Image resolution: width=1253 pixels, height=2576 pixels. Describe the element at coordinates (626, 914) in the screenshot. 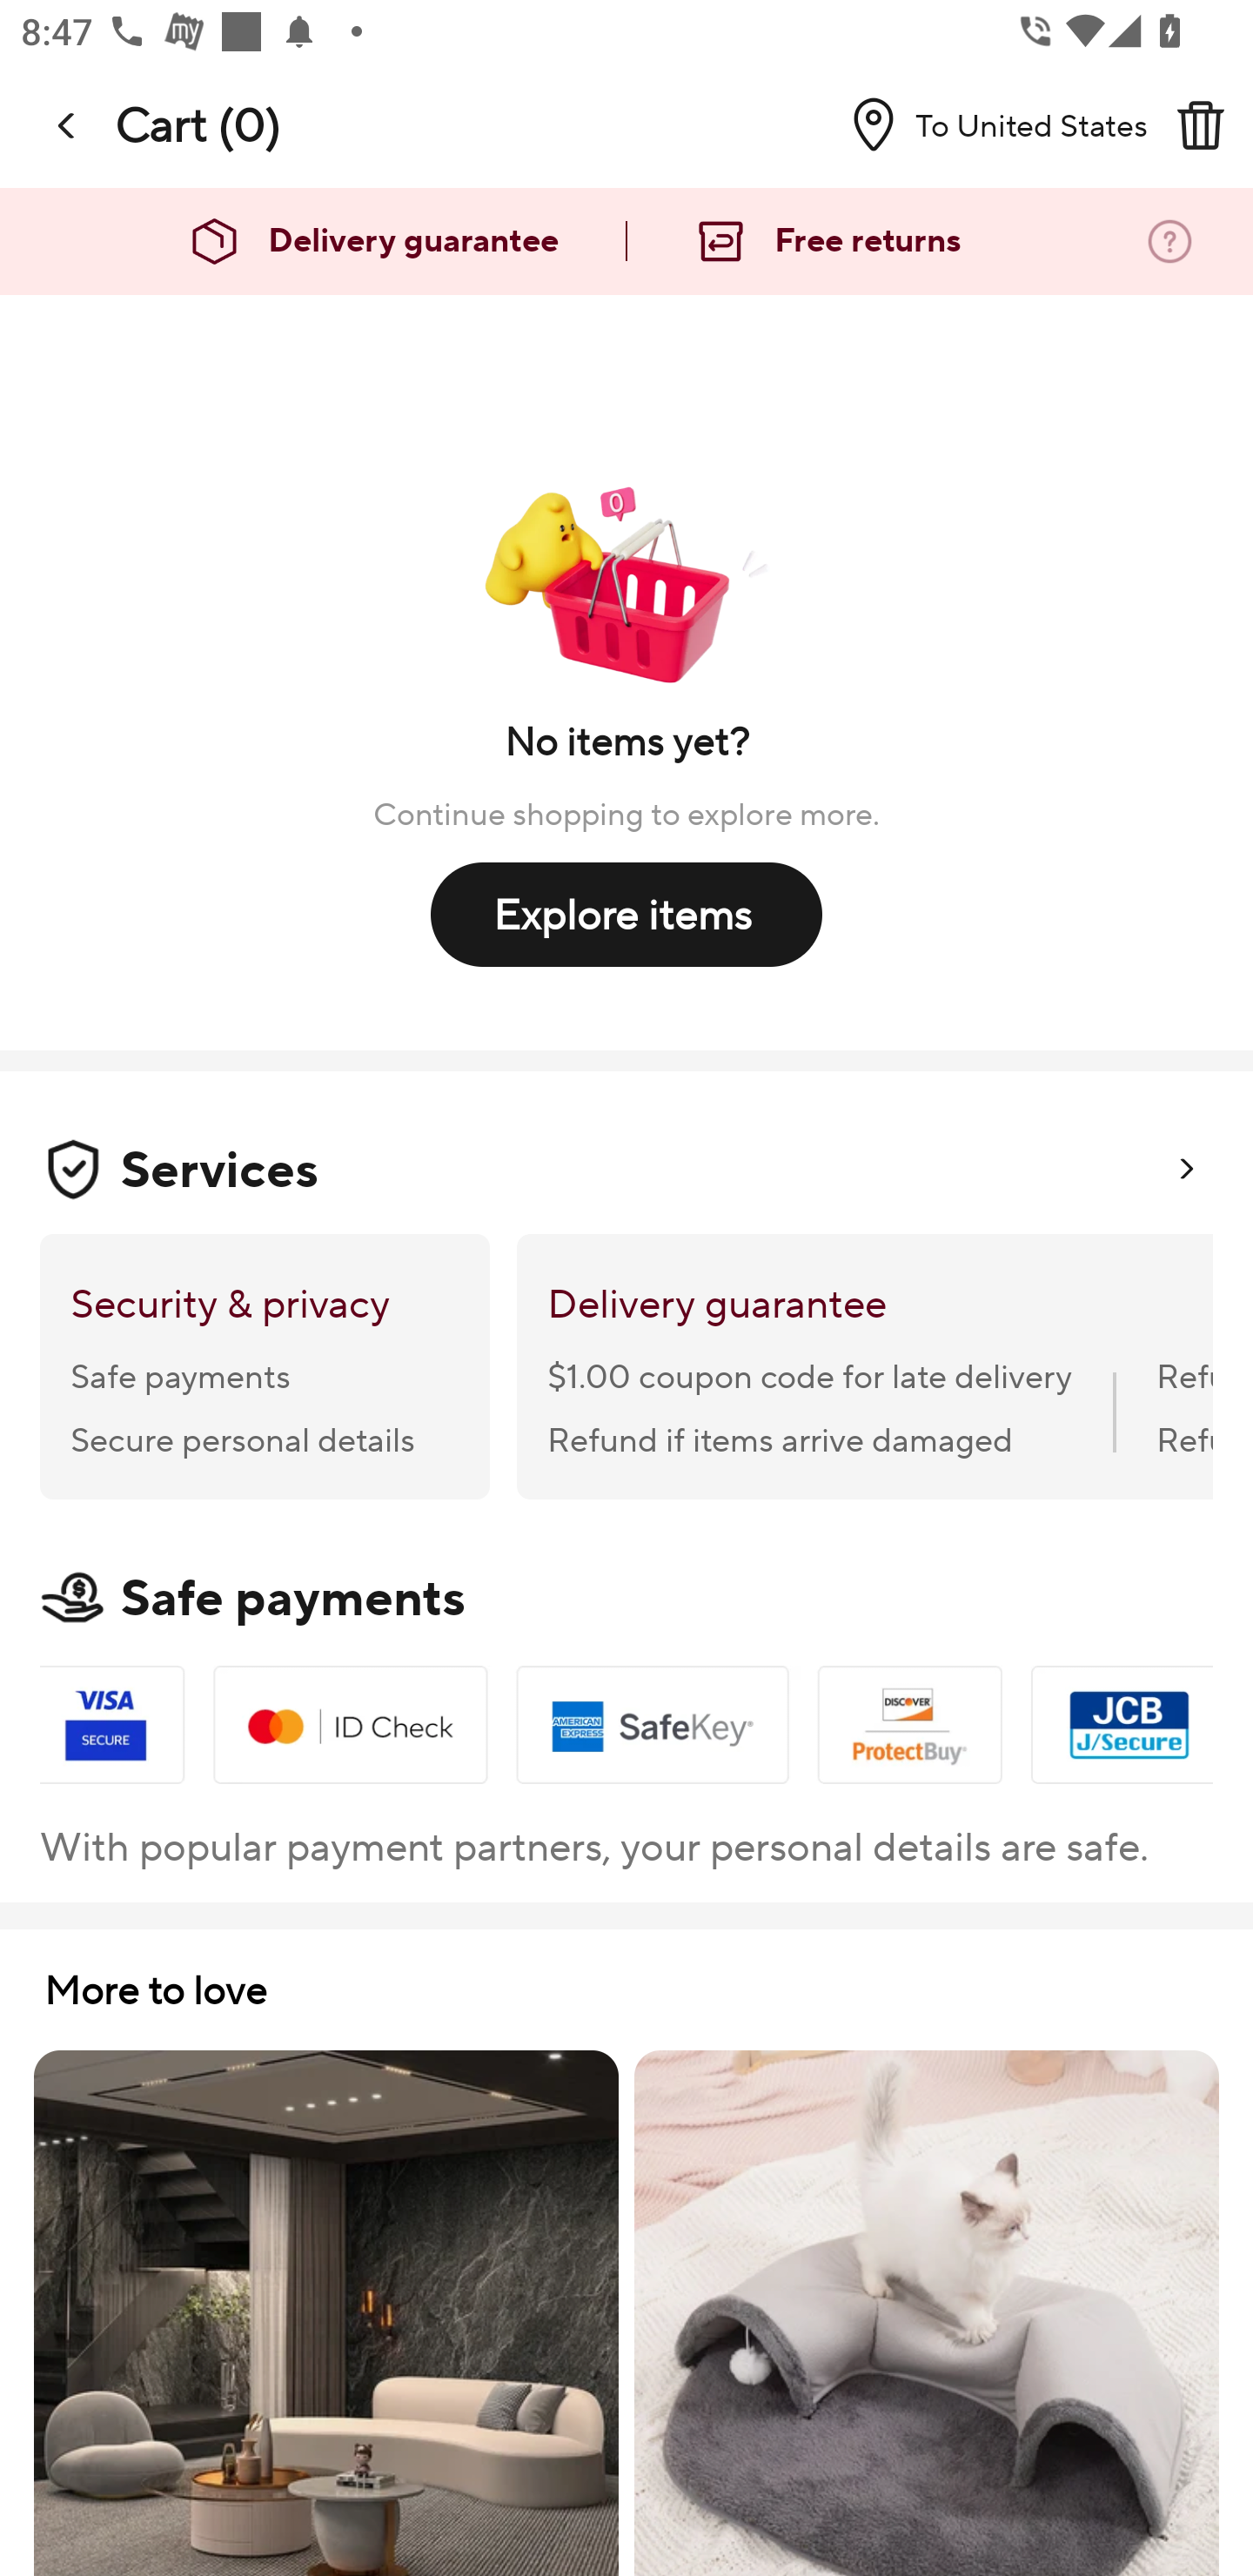

I see `Explore items ` at that location.